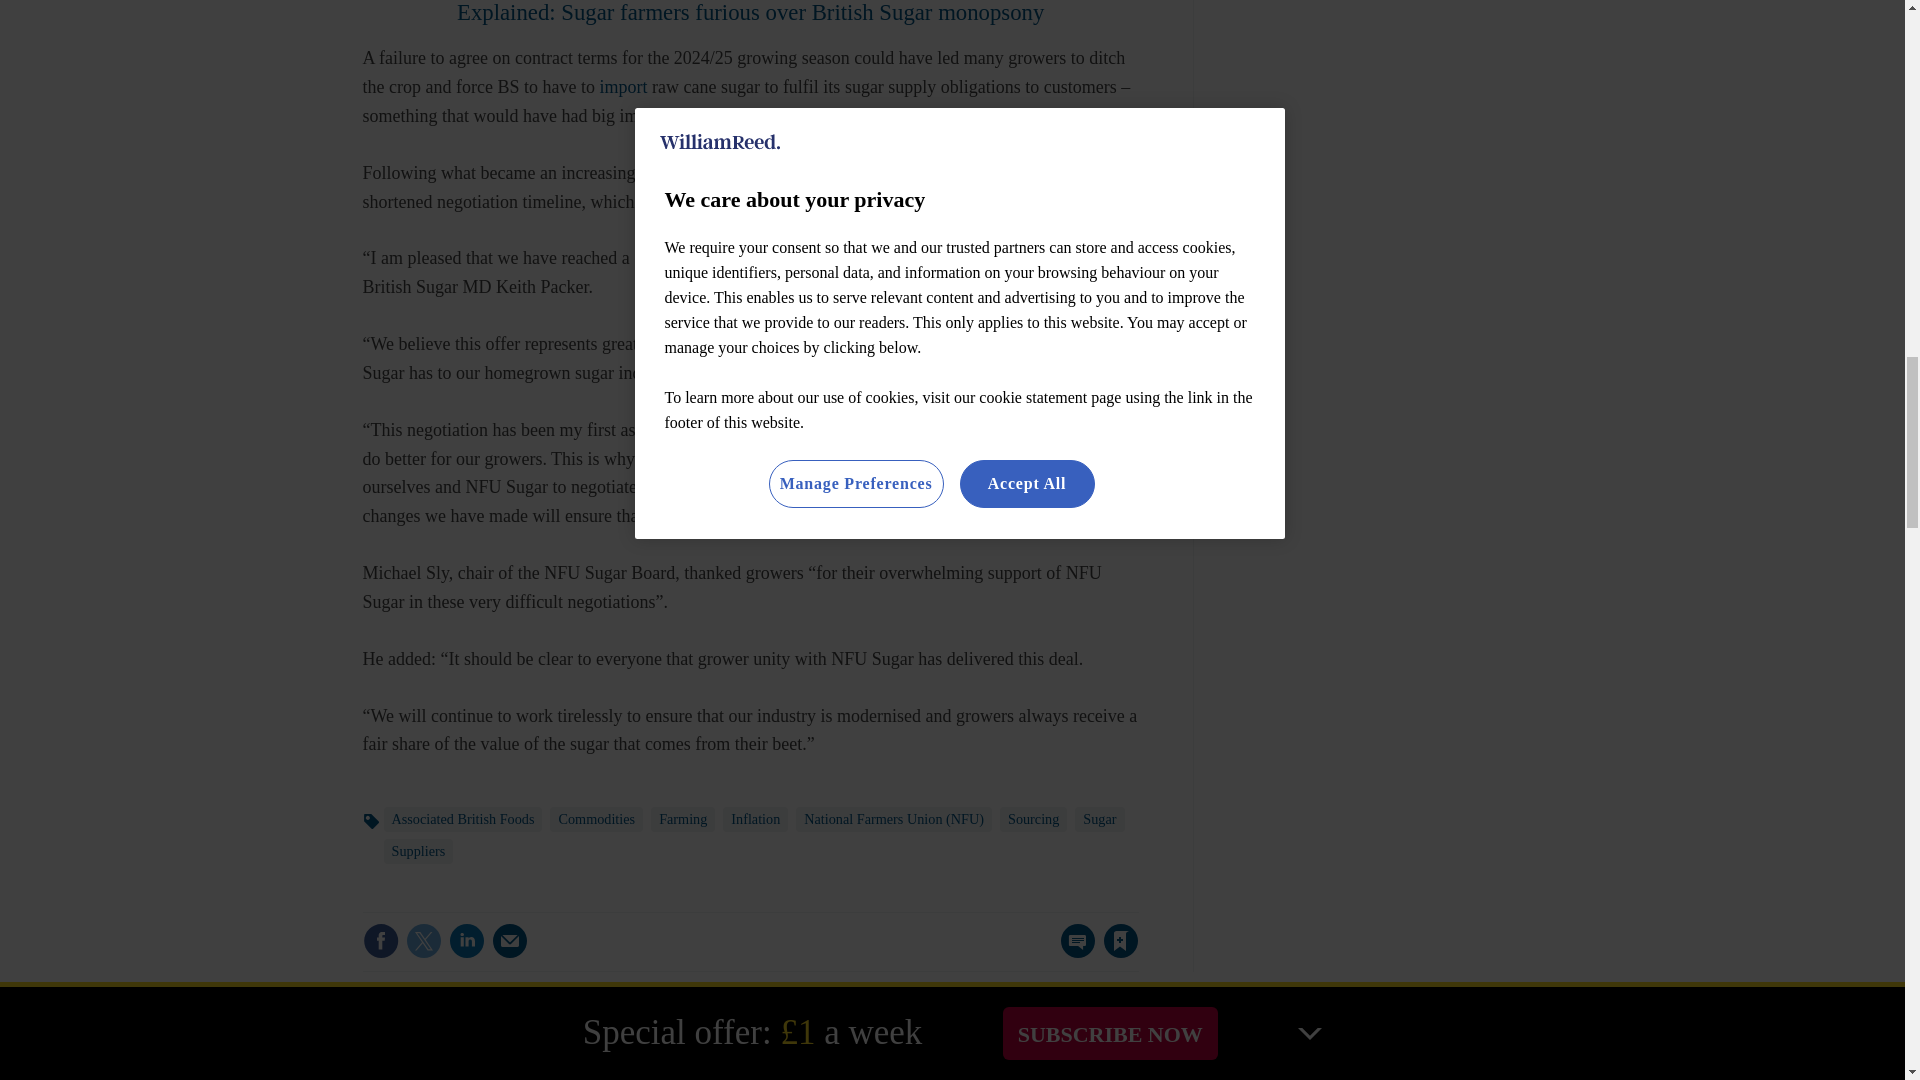 Image resolution: width=1920 pixels, height=1080 pixels. What do you see at coordinates (465, 941) in the screenshot?
I see `Share this on Linked in` at bounding box center [465, 941].